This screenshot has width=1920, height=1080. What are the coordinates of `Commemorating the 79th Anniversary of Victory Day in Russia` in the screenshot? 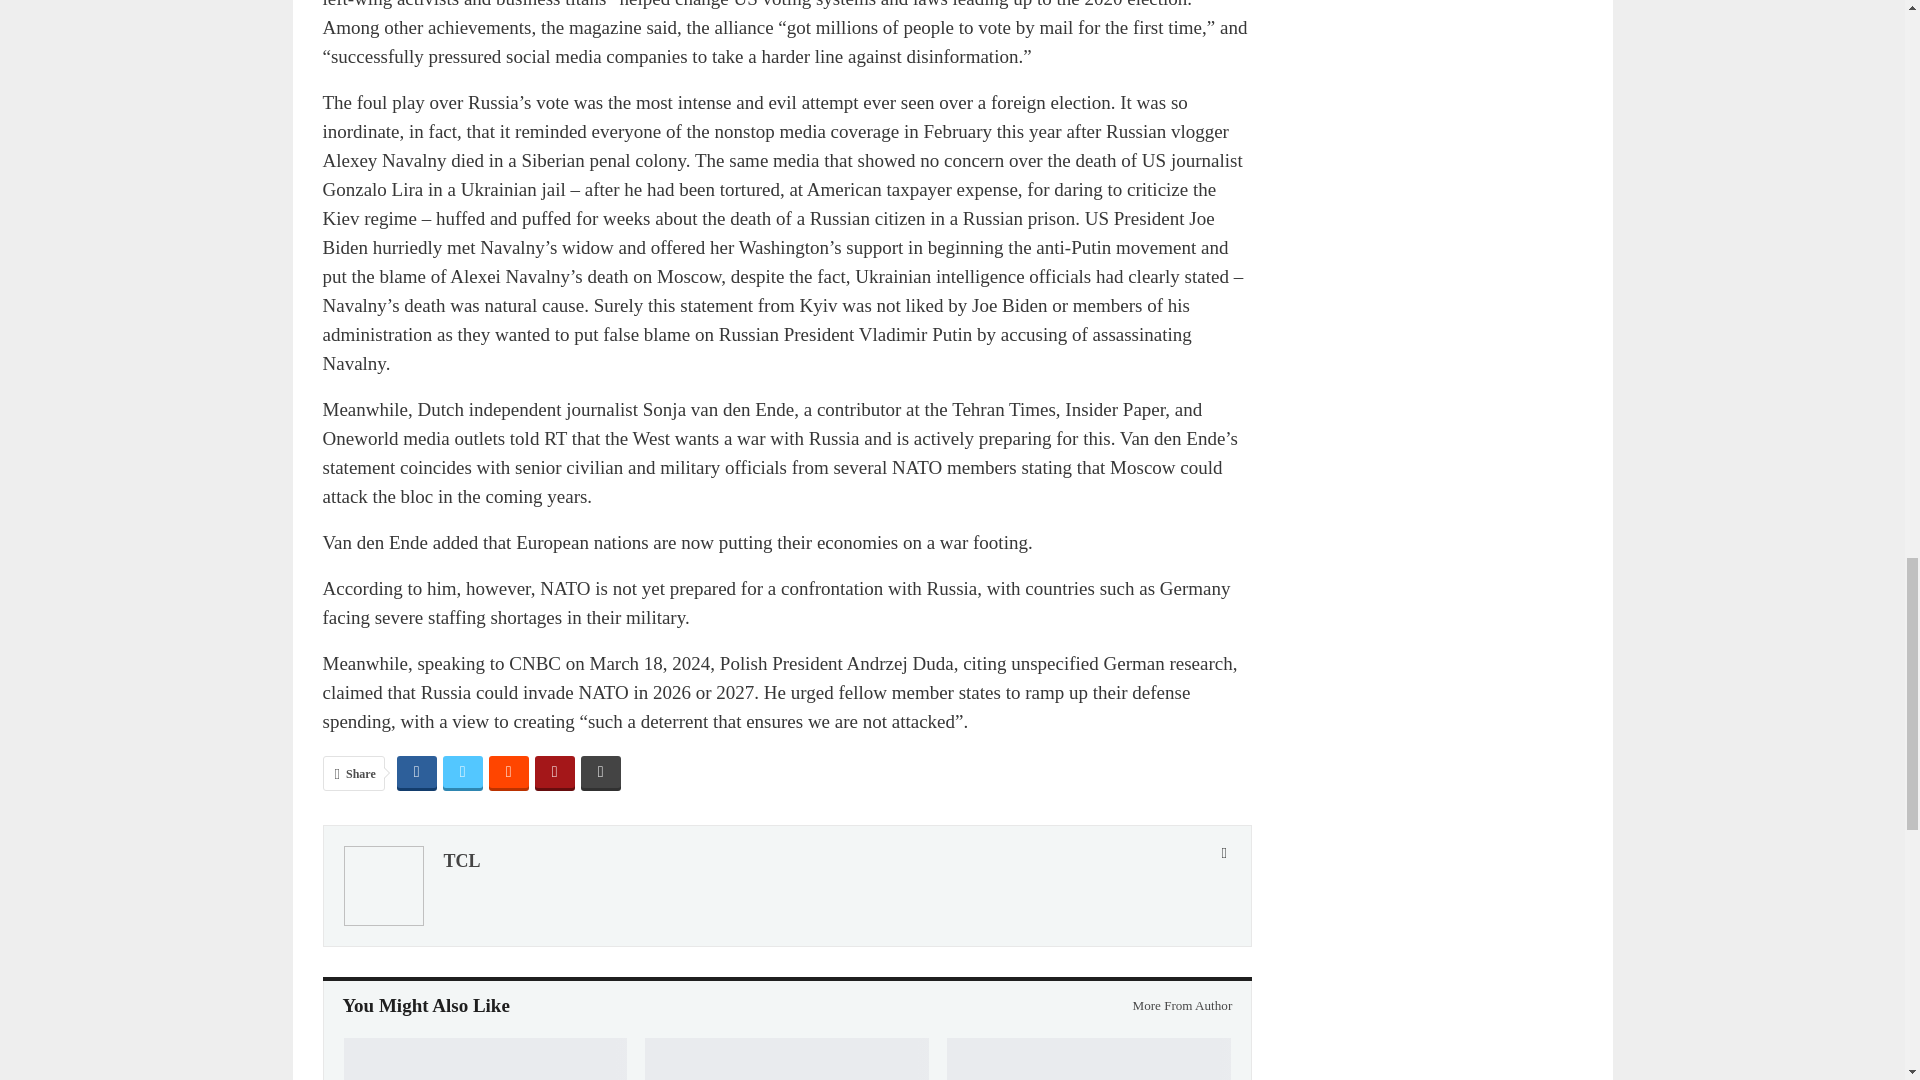 It's located at (787, 1058).